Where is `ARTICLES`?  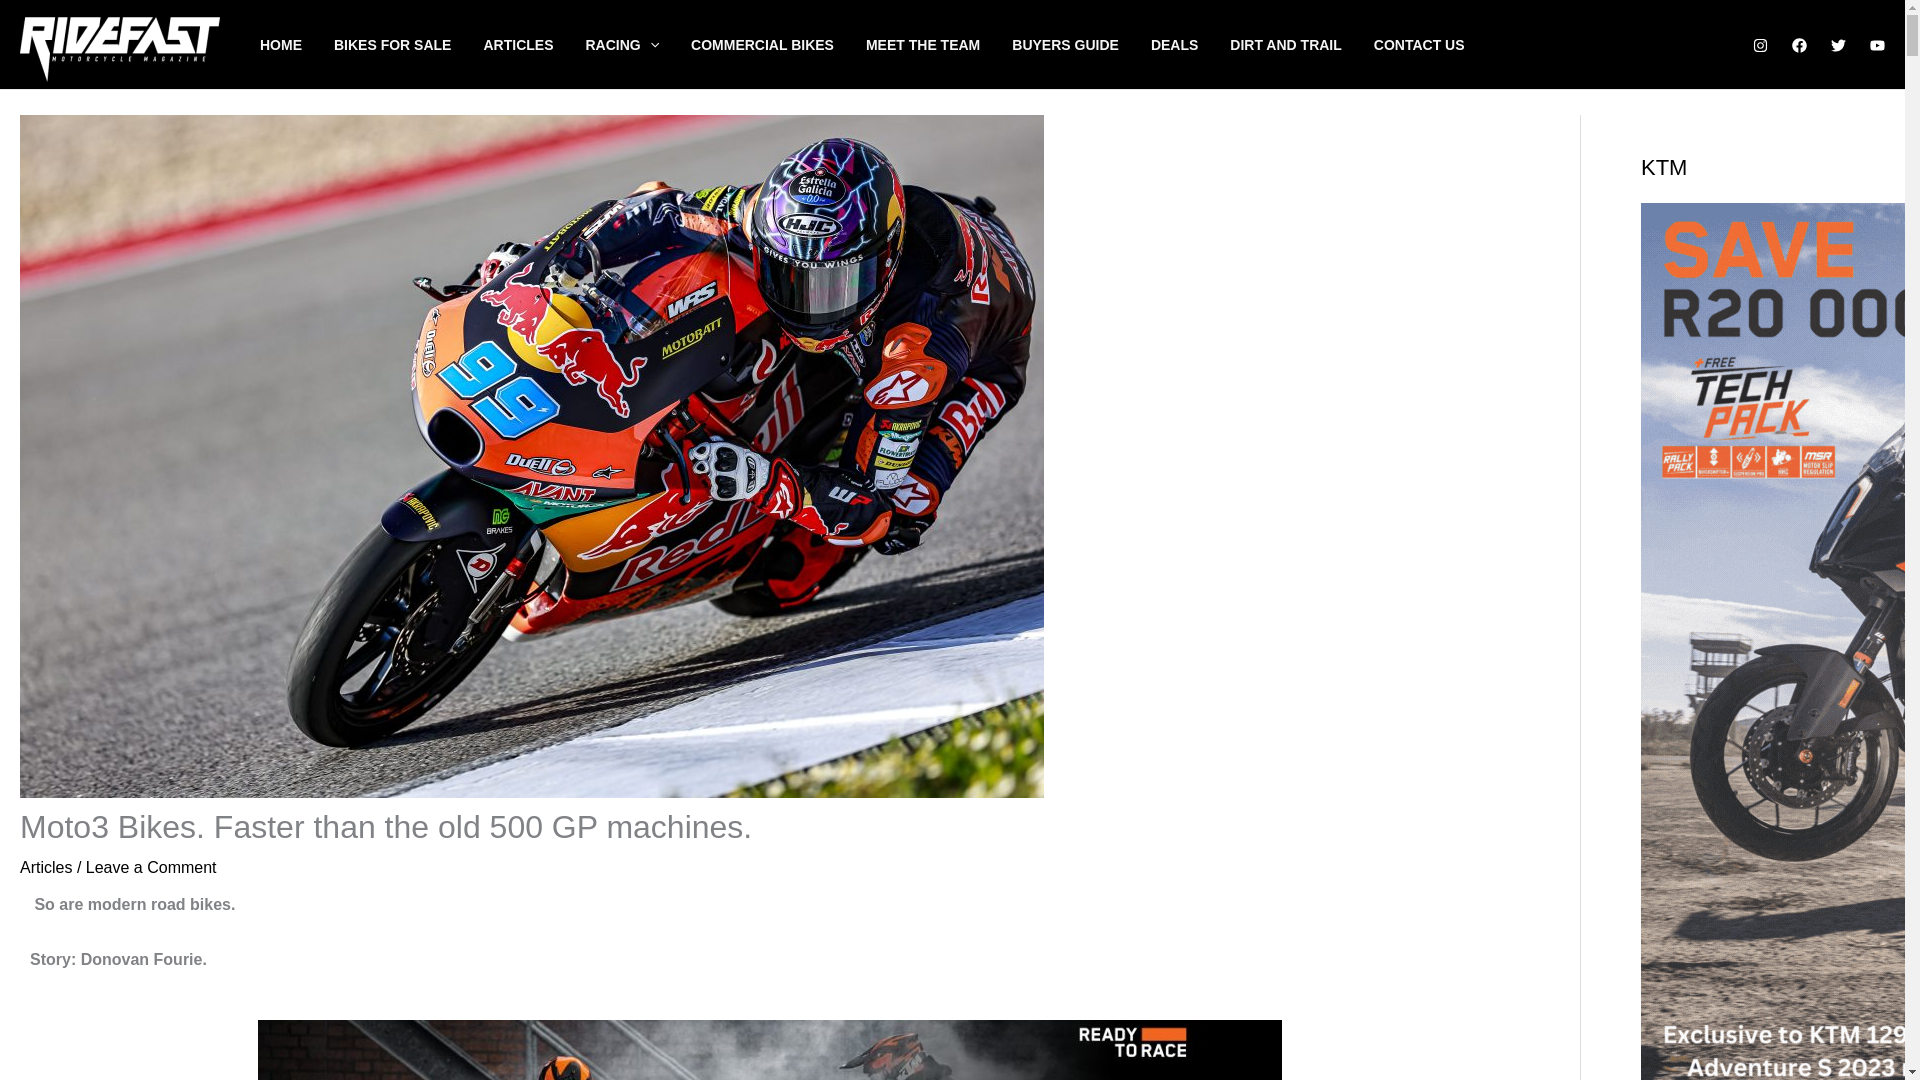
ARTICLES is located at coordinates (534, 43).